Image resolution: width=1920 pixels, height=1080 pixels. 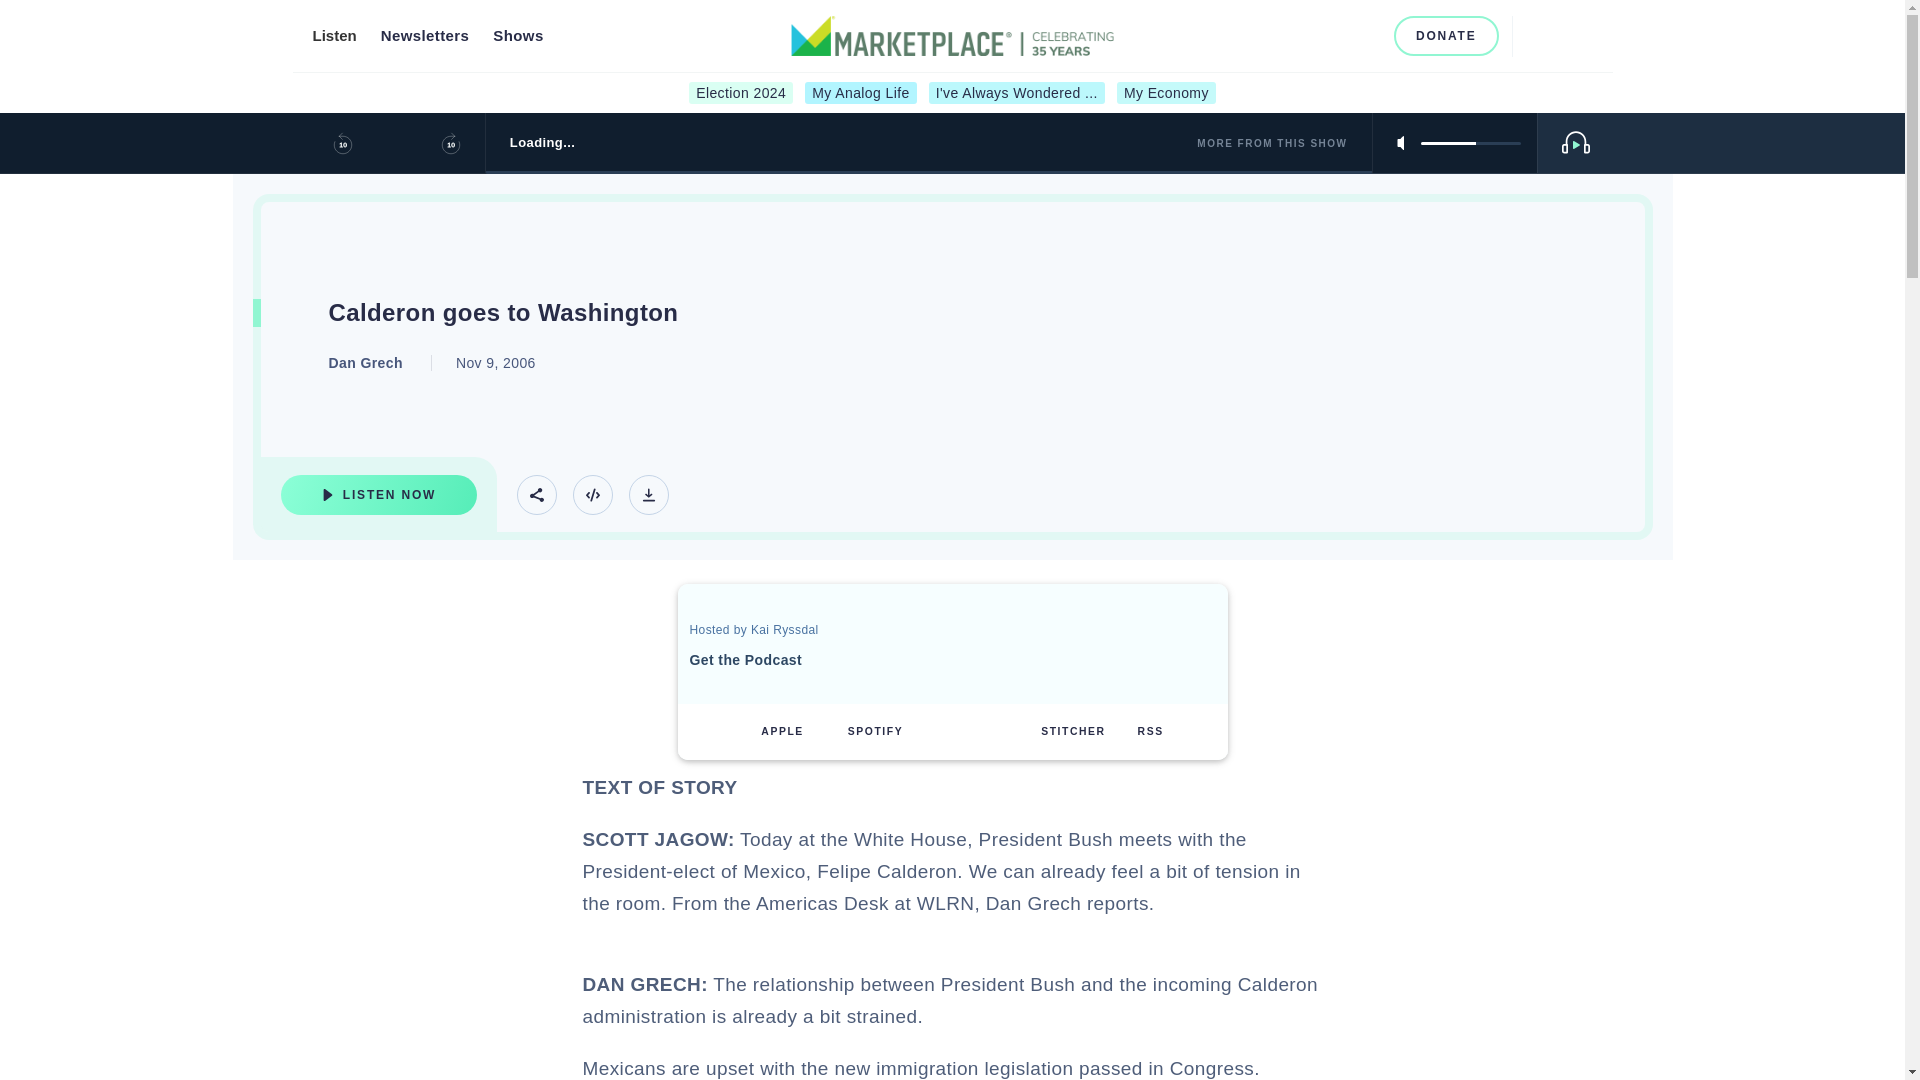 I want to click on Download Track, so click(x=648, y=494).